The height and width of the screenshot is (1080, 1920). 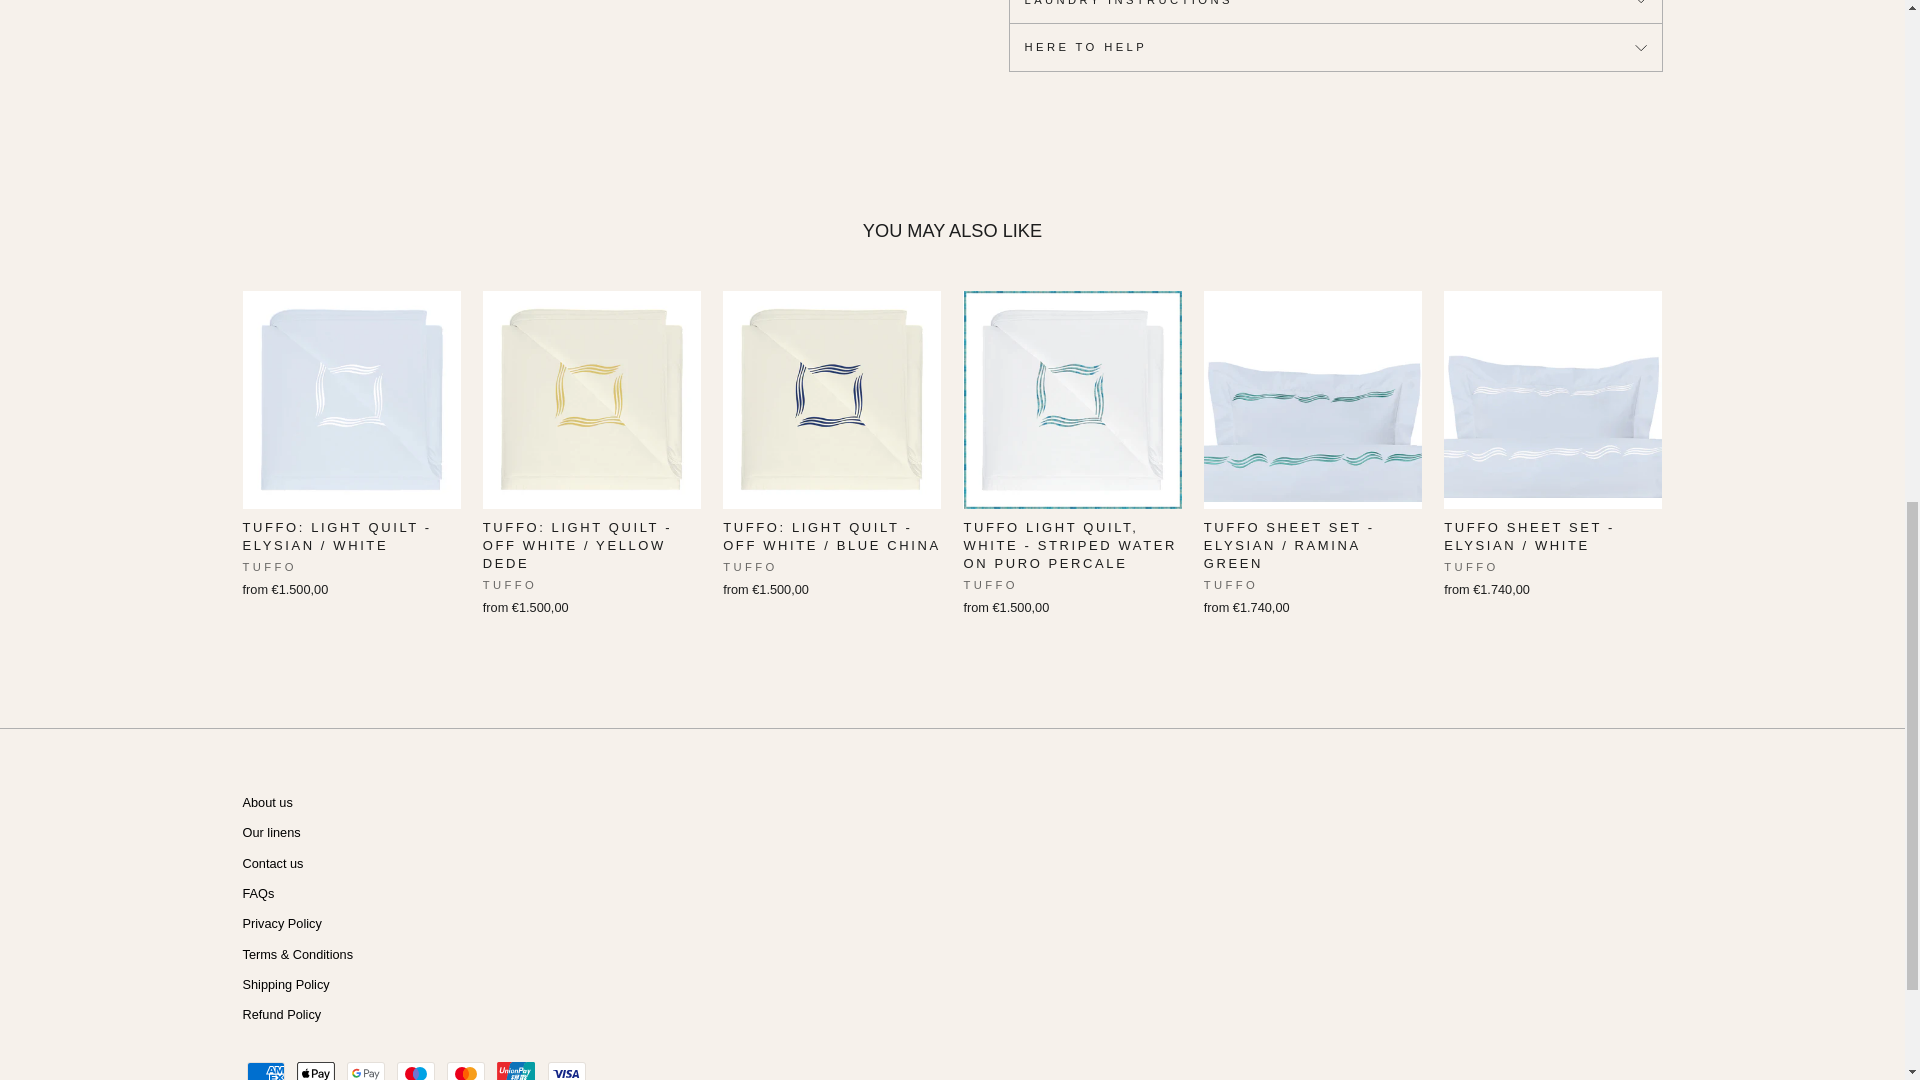 What do you see at coordinates (466, 1070) in the screenshot?
I see `Mastercard` at bounding box center [466, 1070].